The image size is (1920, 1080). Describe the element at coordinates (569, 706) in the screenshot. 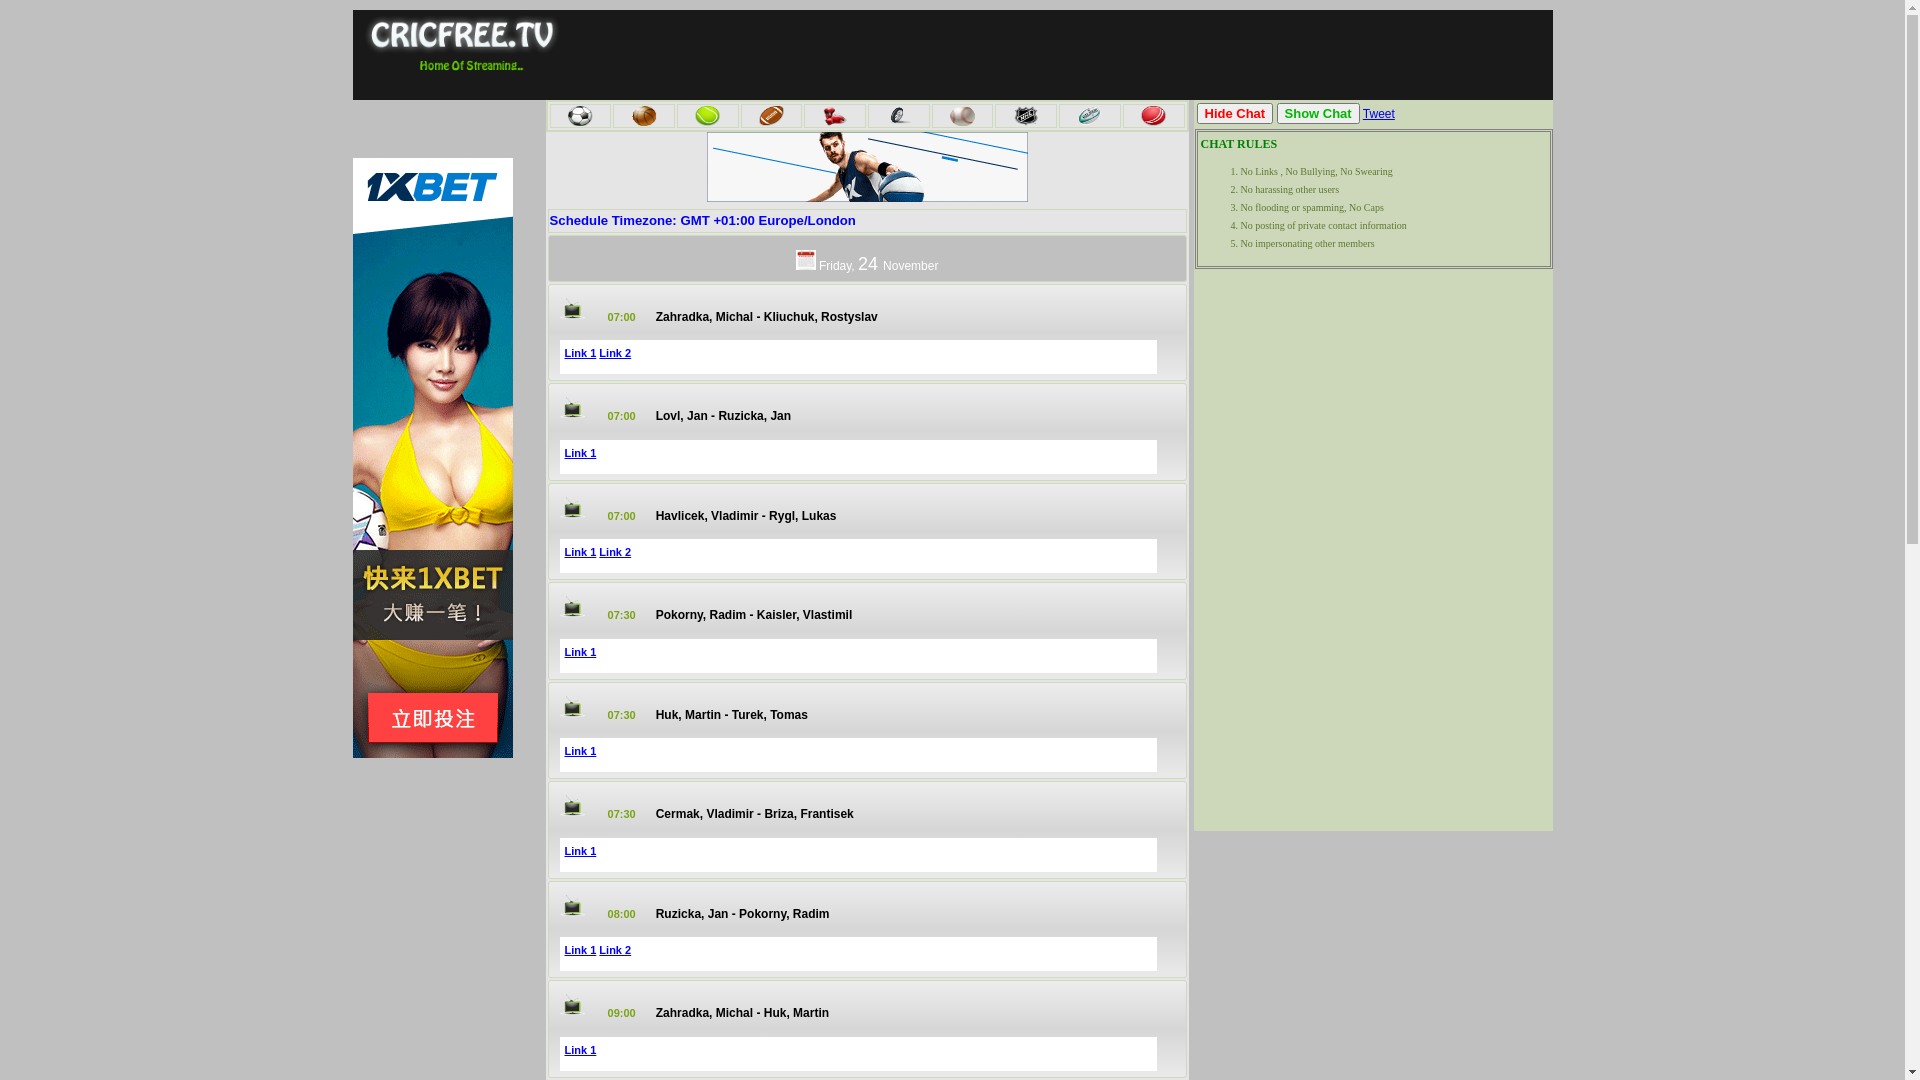

I see `tv` at that location.